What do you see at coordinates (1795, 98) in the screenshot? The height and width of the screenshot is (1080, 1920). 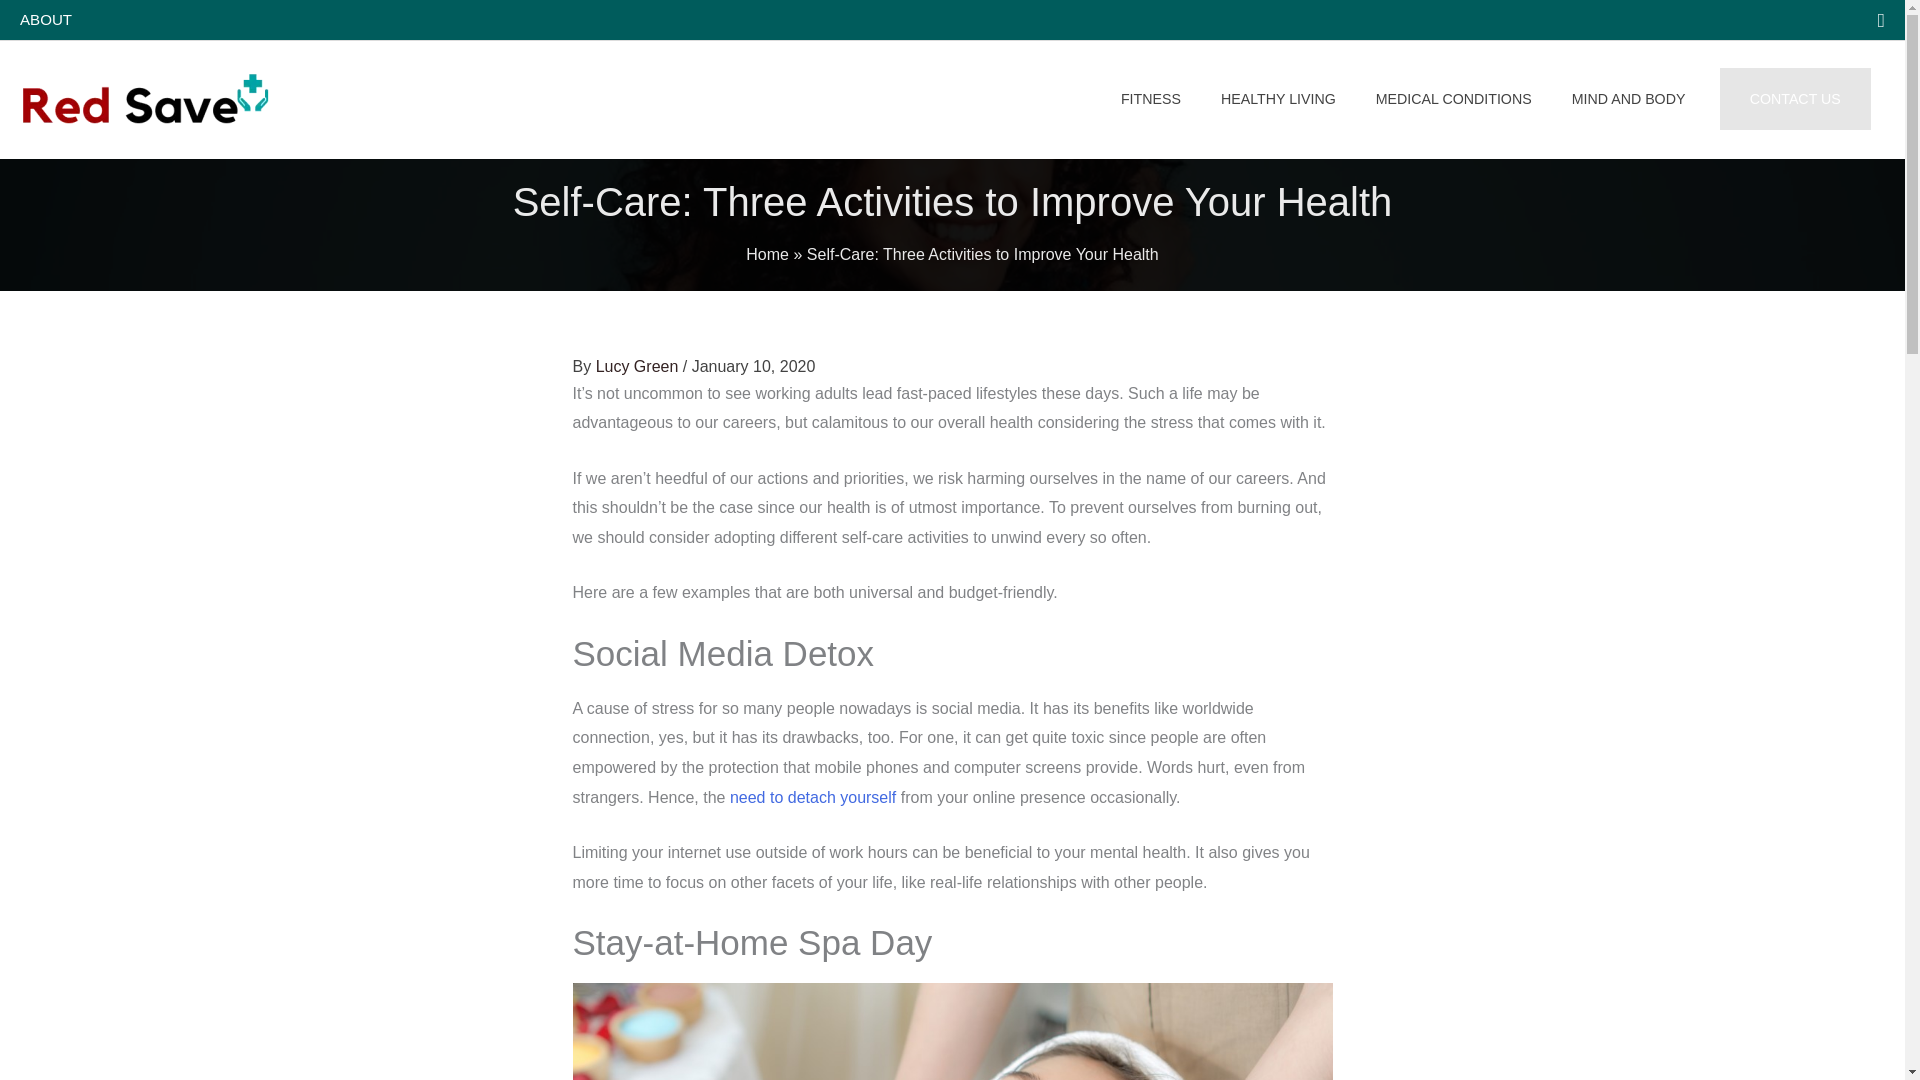 I see `CONTACT US` at bounding box center [1795, 98].